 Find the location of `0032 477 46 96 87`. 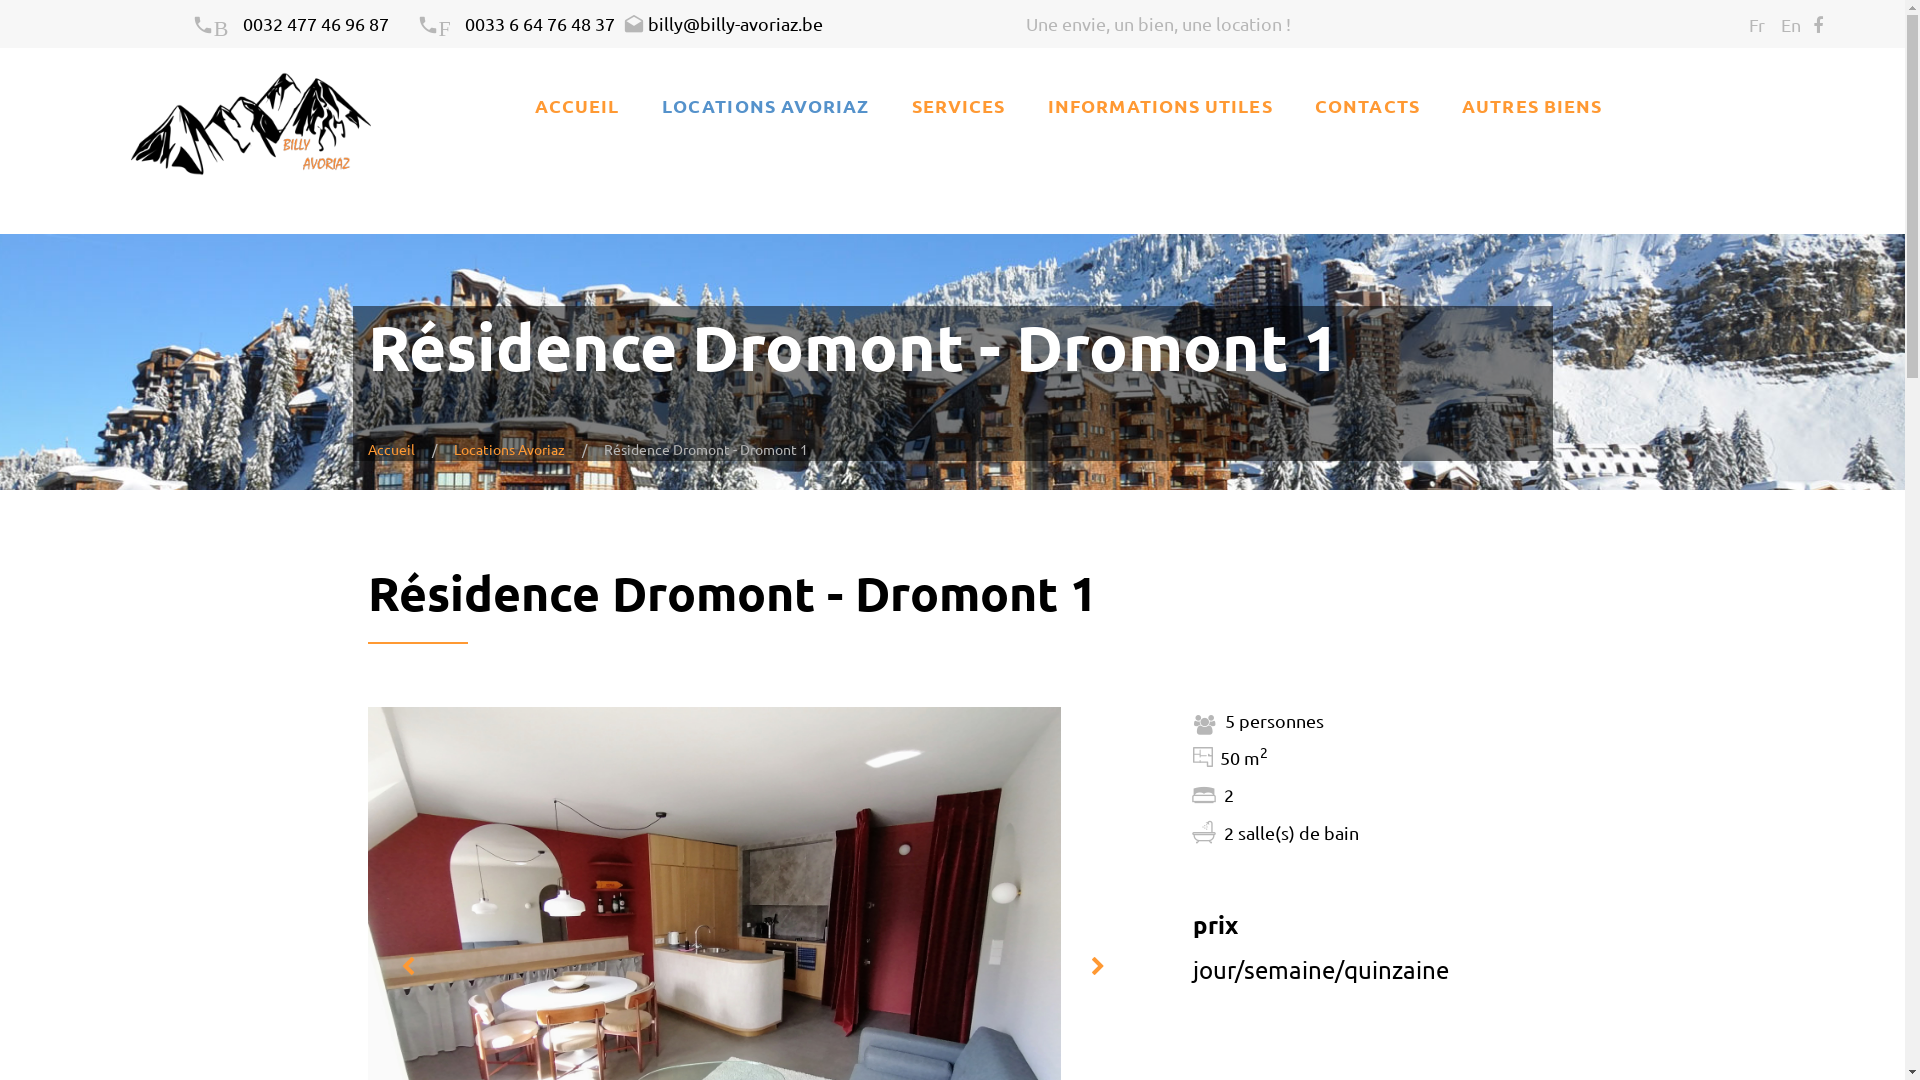

0032 477 46 96 87 is located at coordinates (315, 24).